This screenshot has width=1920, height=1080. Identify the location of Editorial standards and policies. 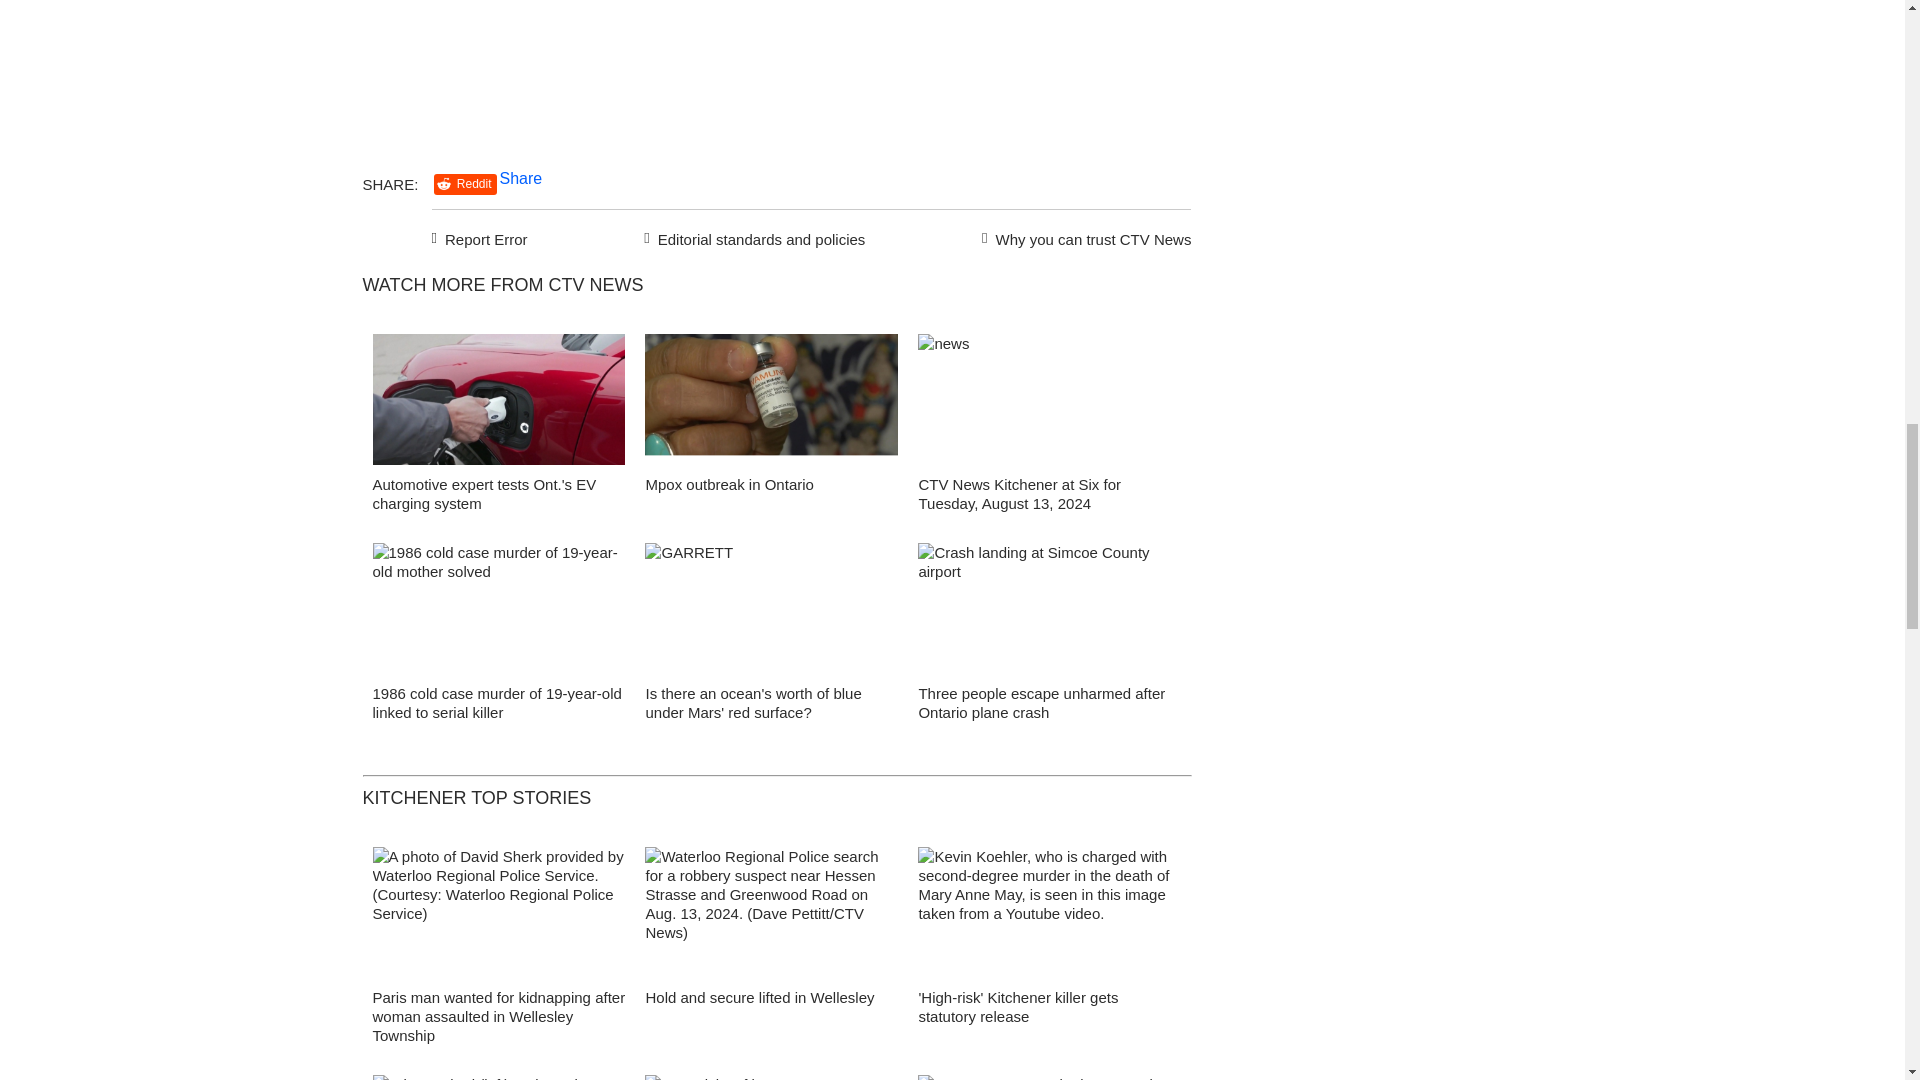
(751, 236).